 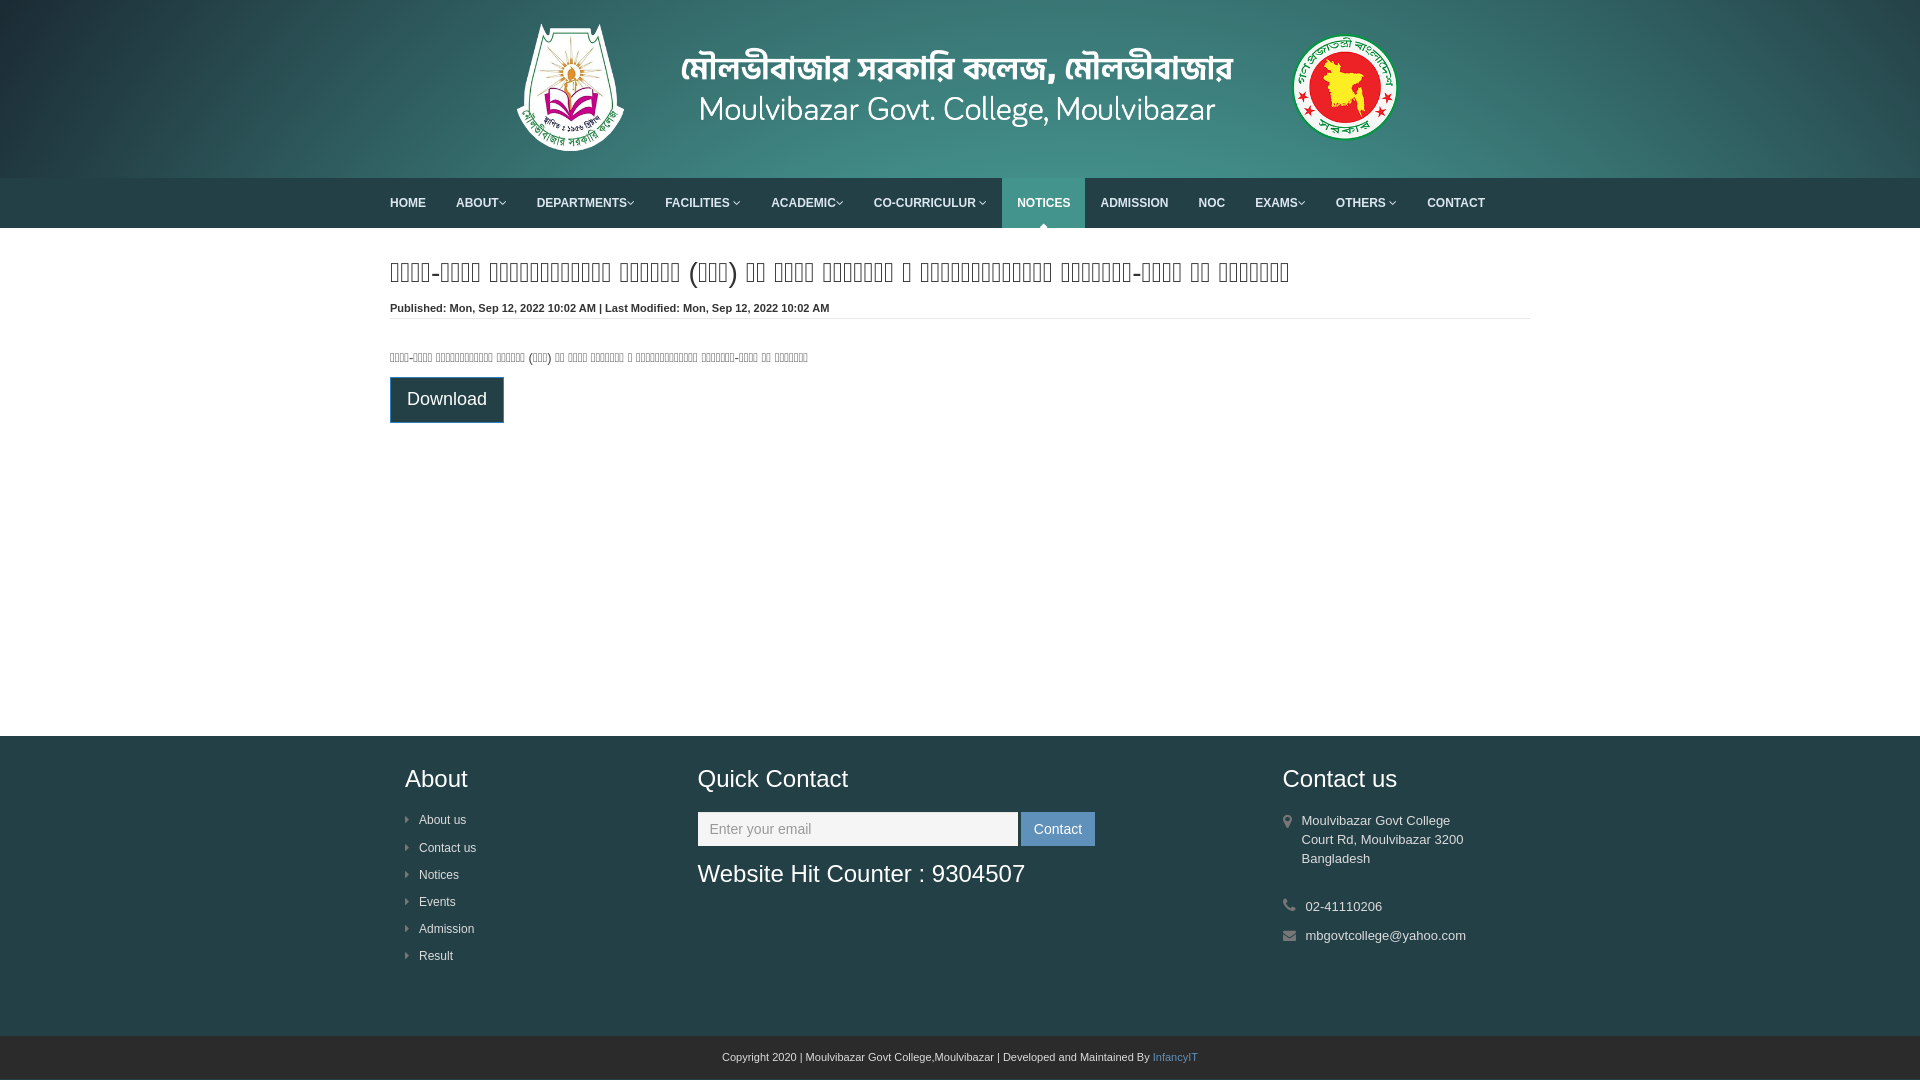 I want to click on ACADEMIC, so click(x=808, y=203).